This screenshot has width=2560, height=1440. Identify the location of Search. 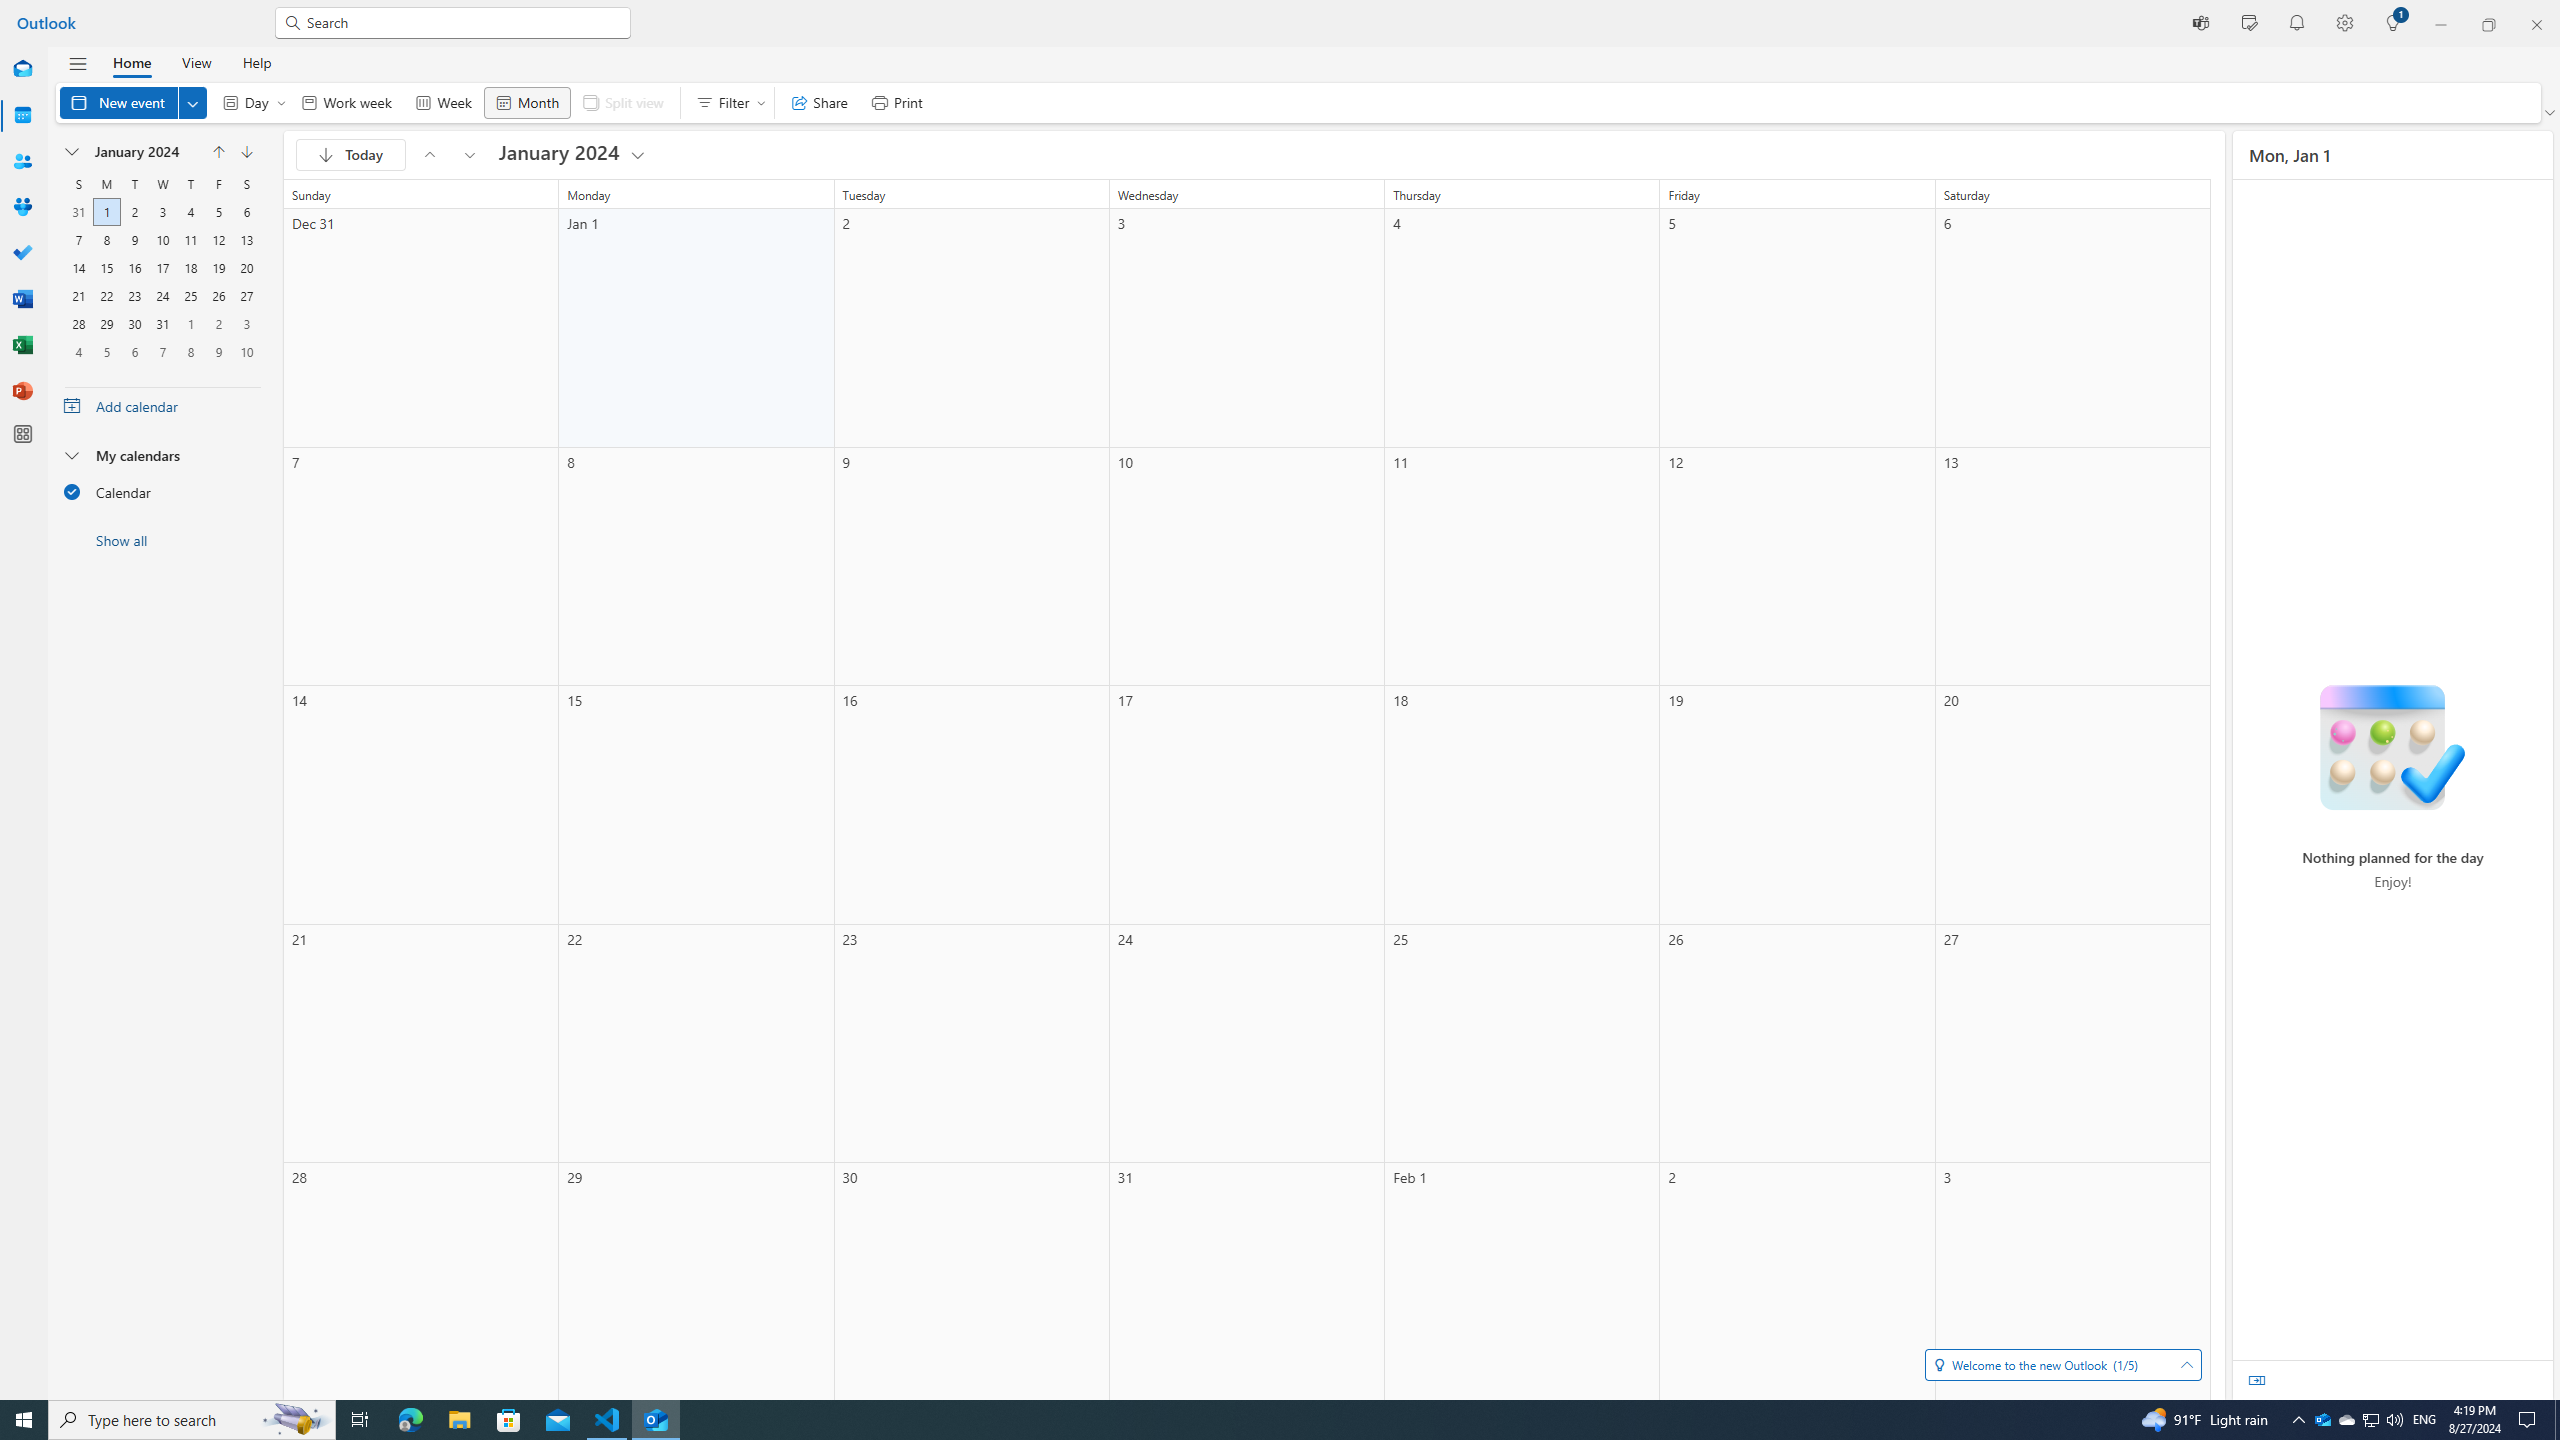
(462, 22).